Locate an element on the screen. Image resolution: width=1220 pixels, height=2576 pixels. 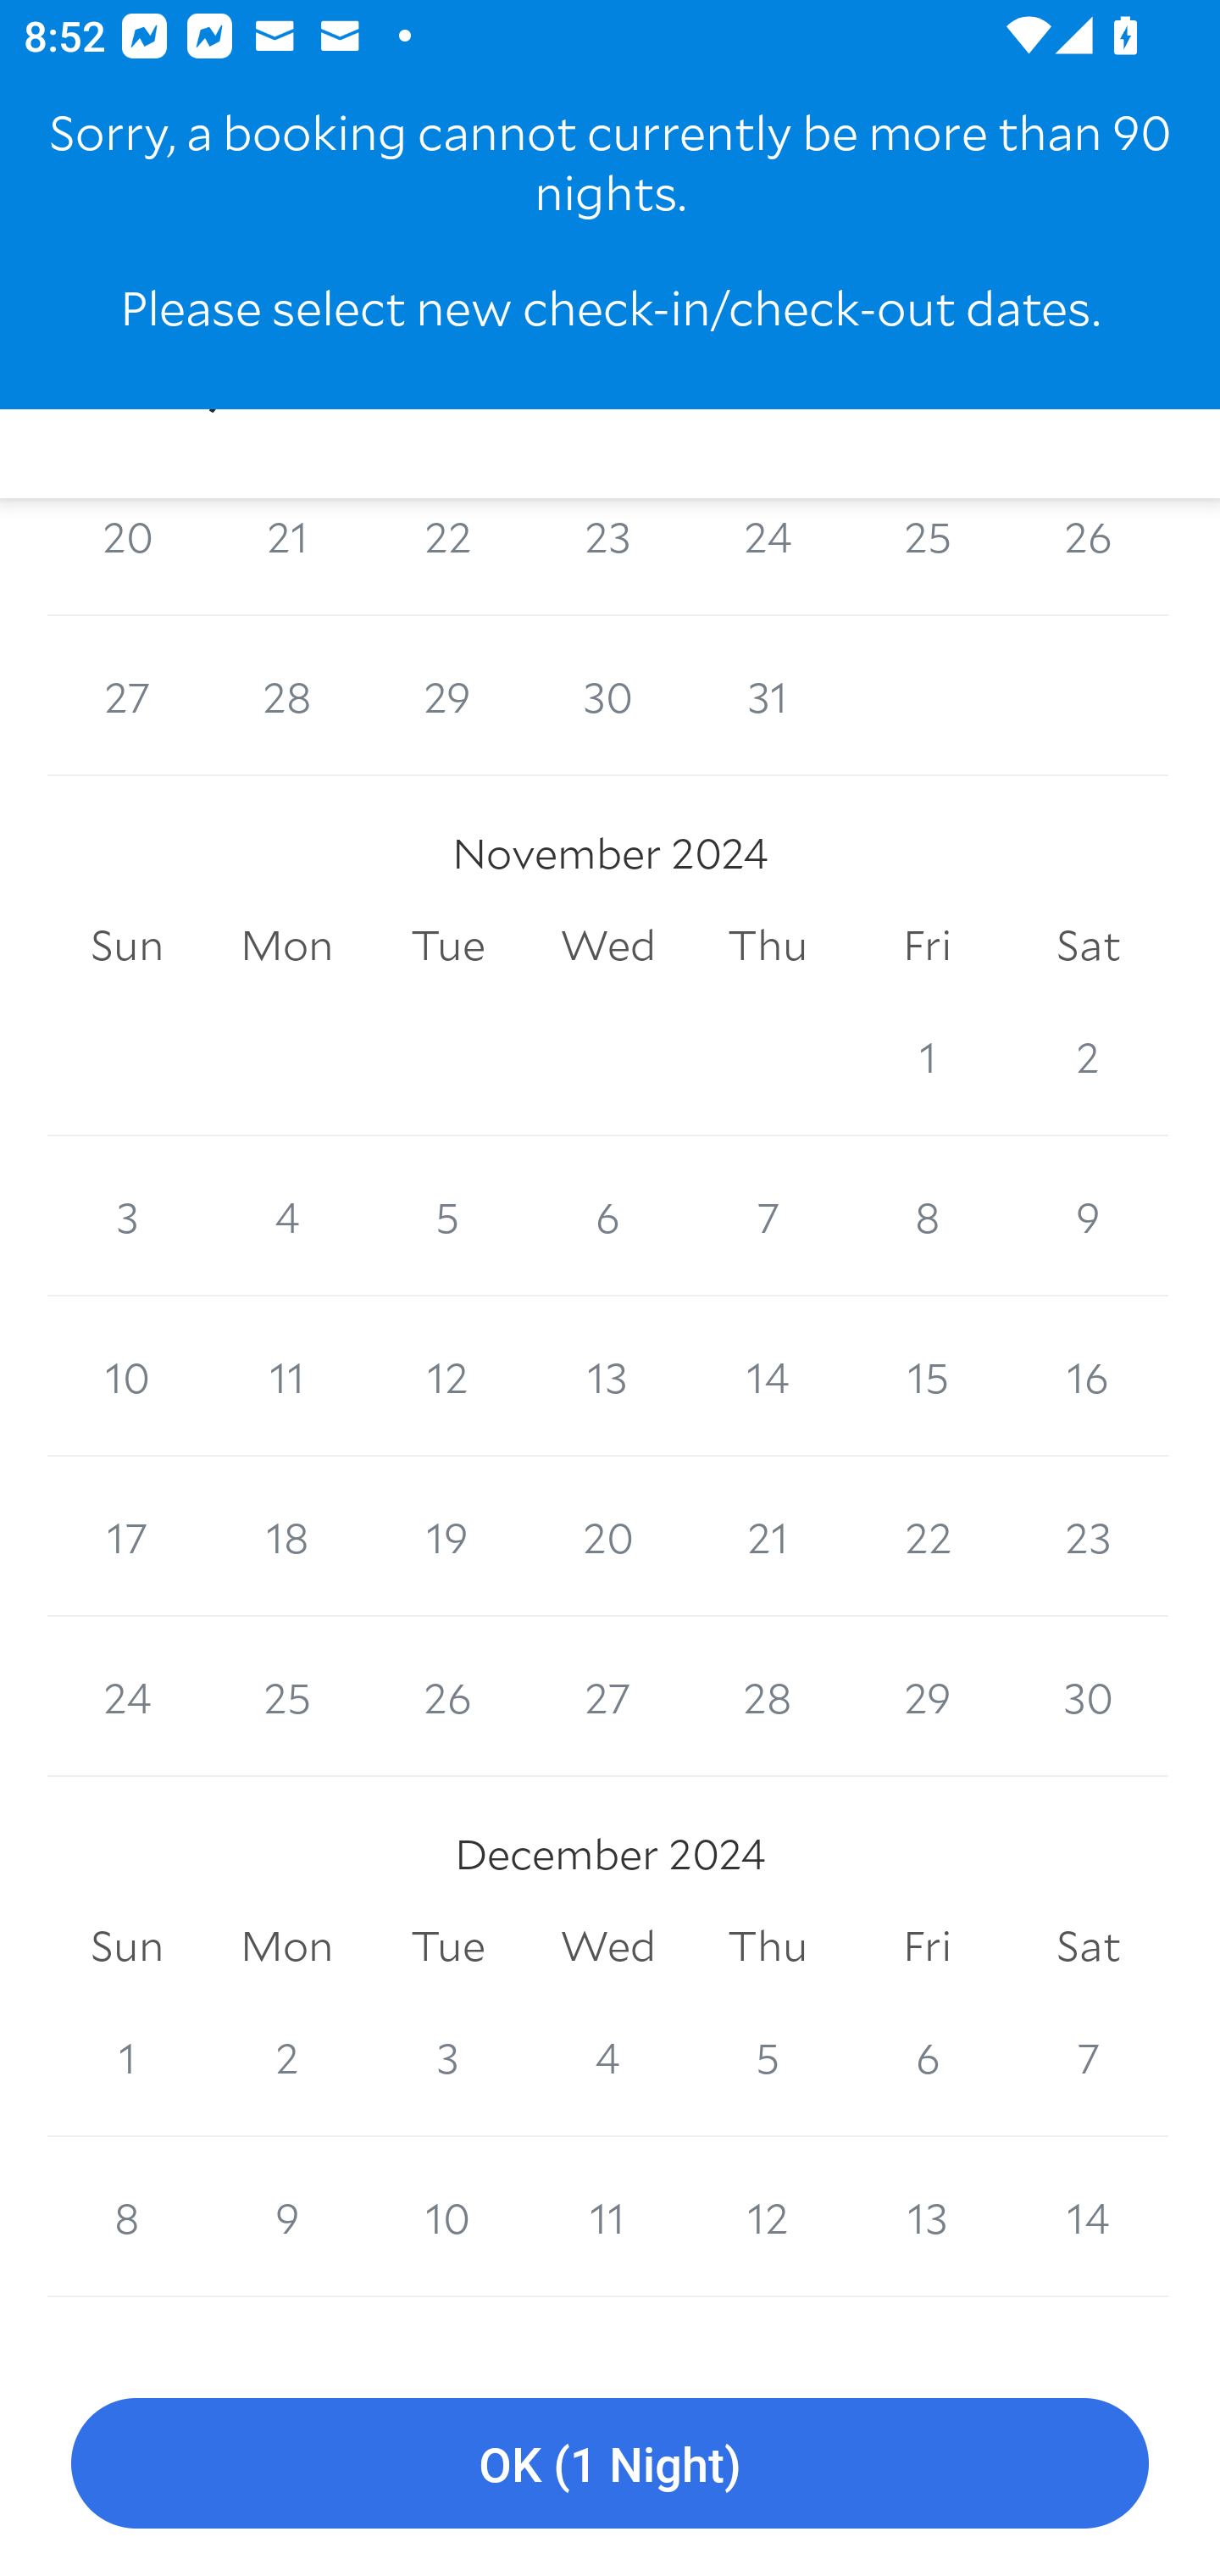
Thu is located at coordinates (768, 946).